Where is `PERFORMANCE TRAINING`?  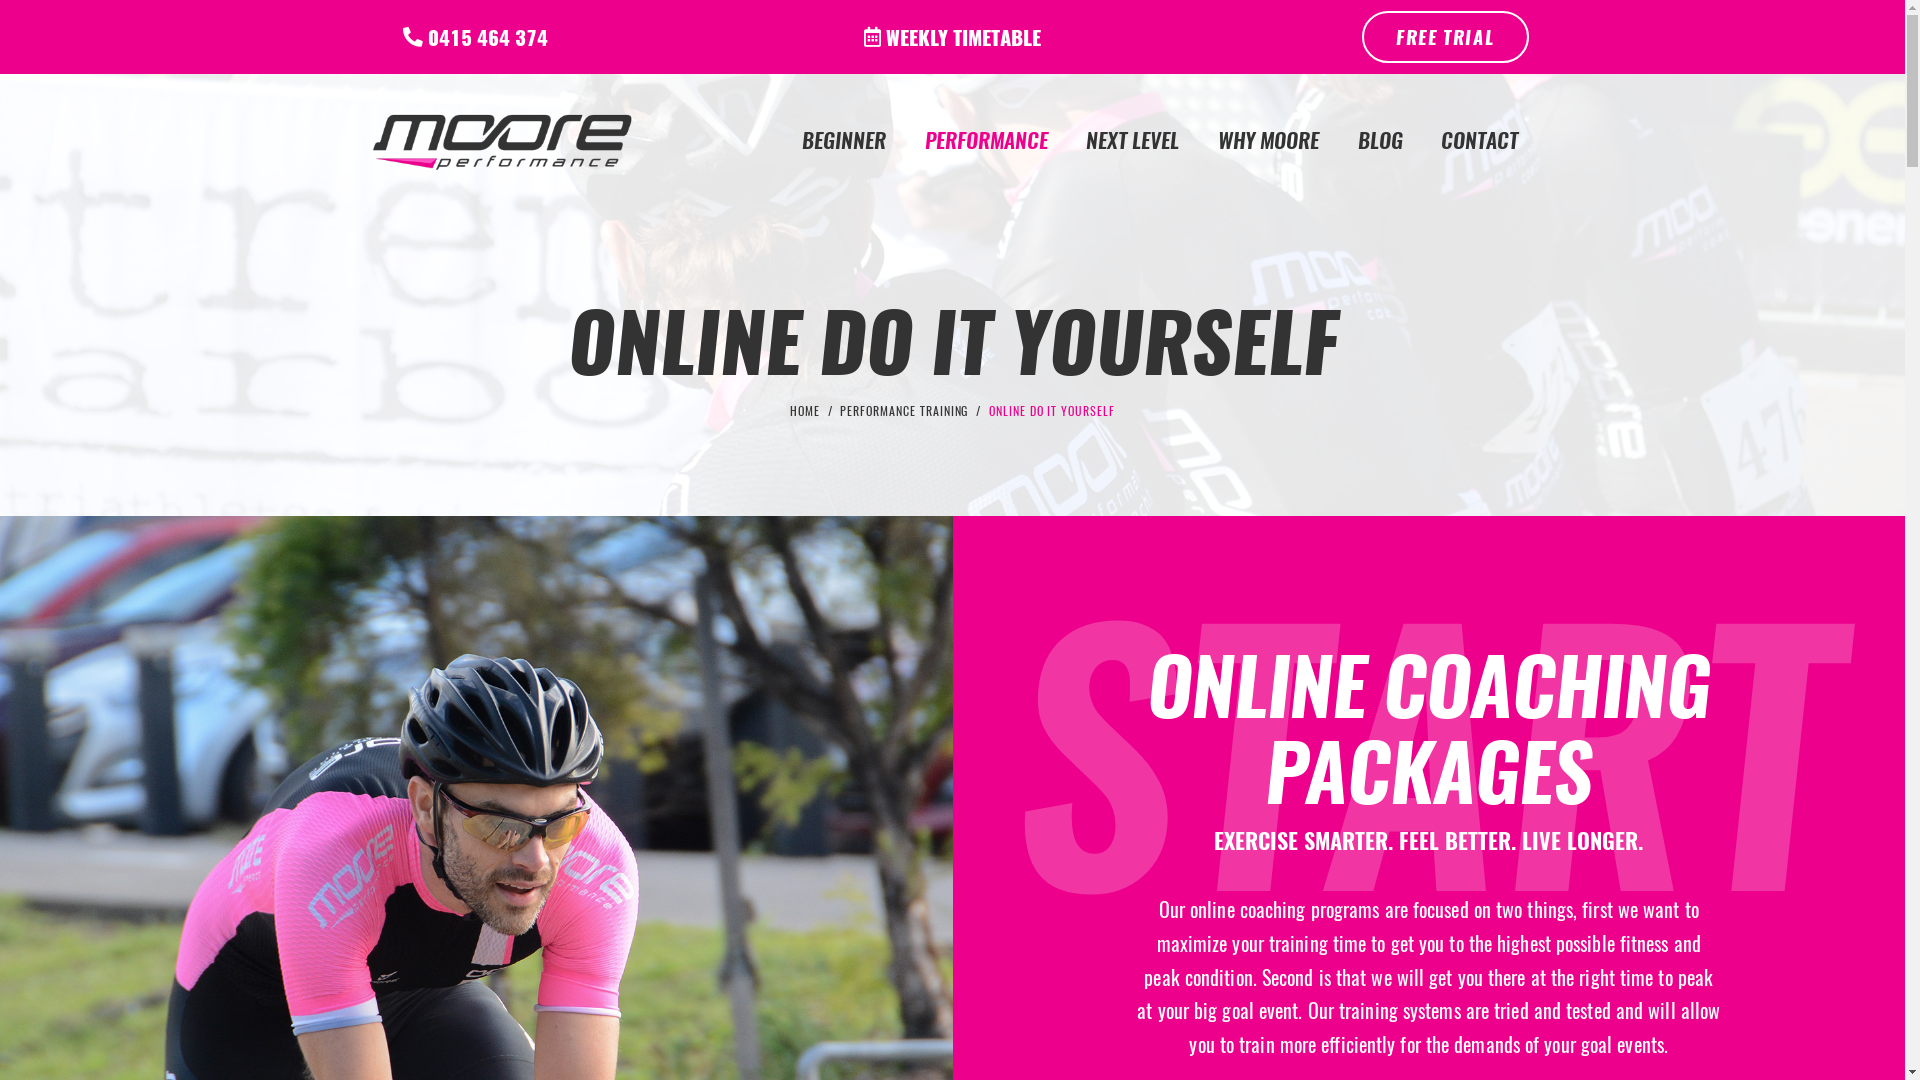
PERFORMANCE TRAINING is located at coordinates (904, 411).